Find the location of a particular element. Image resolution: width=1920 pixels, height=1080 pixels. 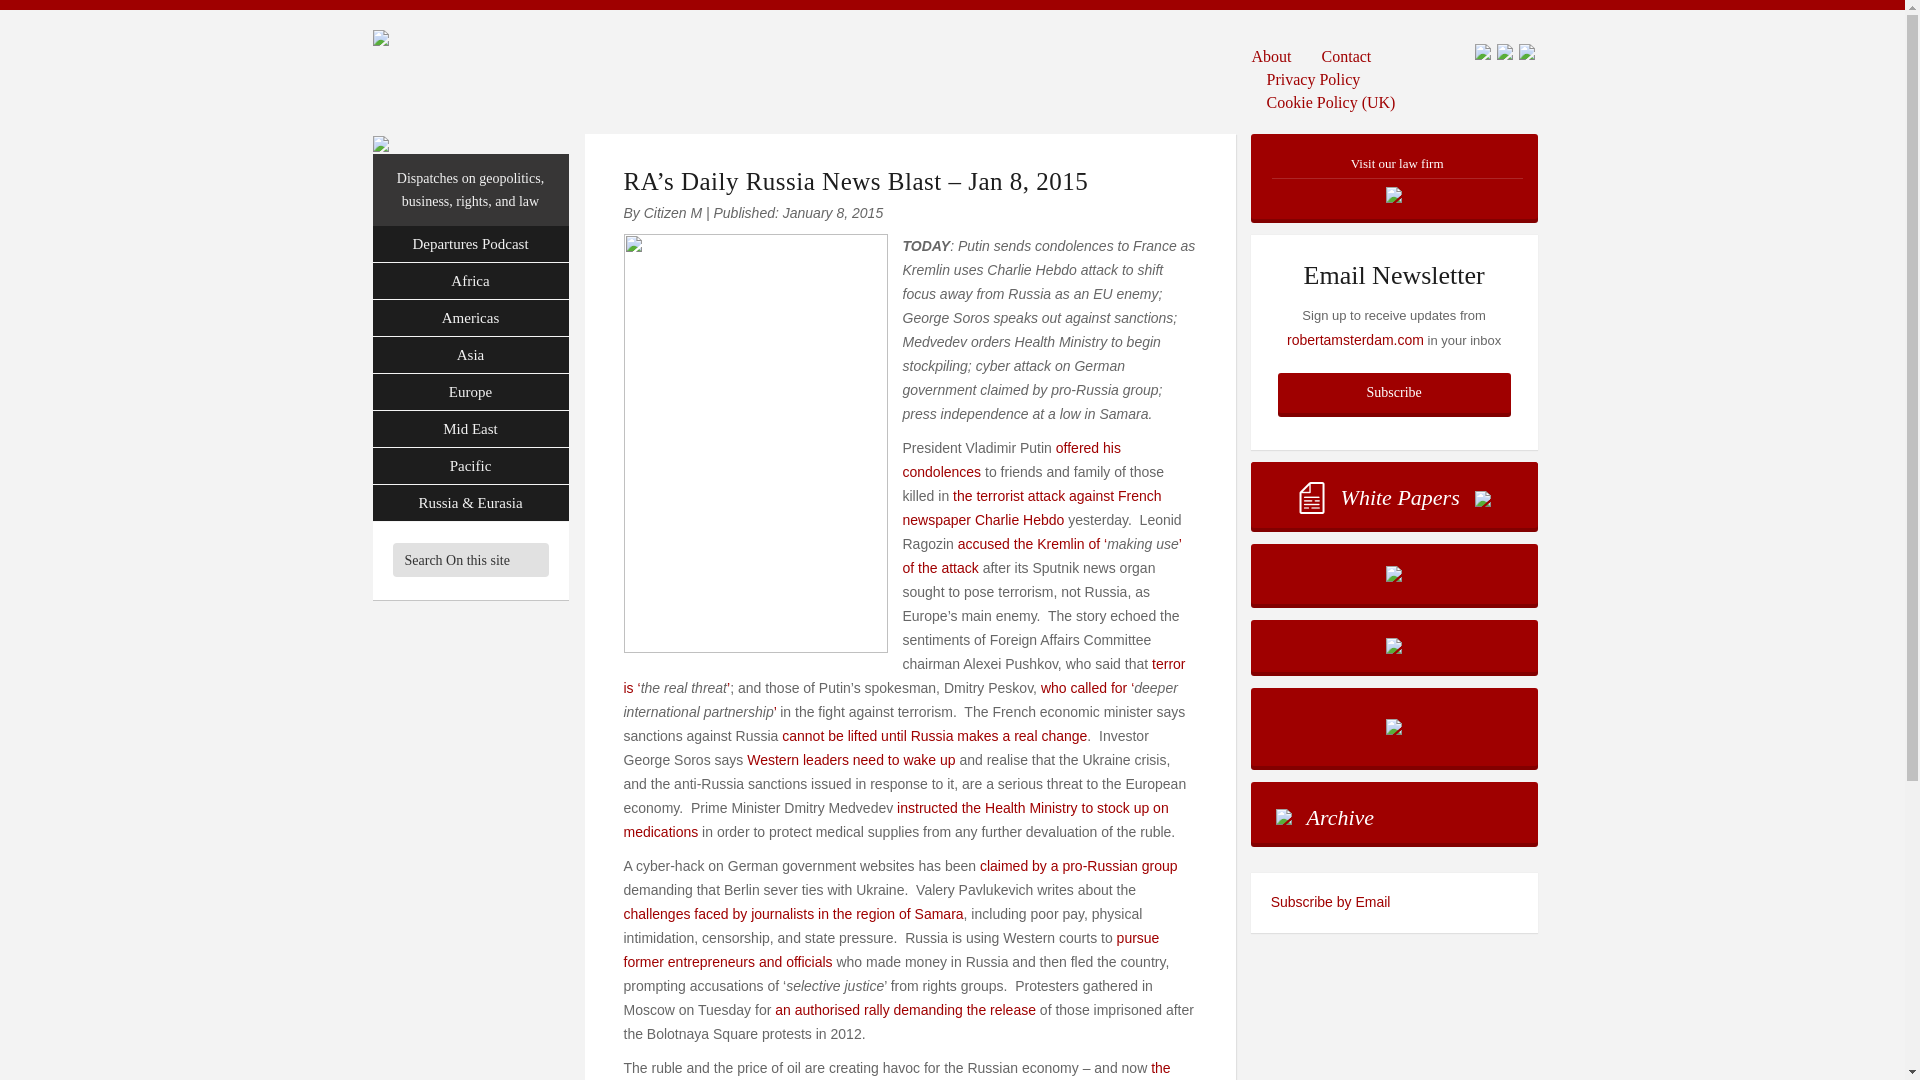

Subscribe is located at coordinates (1394, 392).